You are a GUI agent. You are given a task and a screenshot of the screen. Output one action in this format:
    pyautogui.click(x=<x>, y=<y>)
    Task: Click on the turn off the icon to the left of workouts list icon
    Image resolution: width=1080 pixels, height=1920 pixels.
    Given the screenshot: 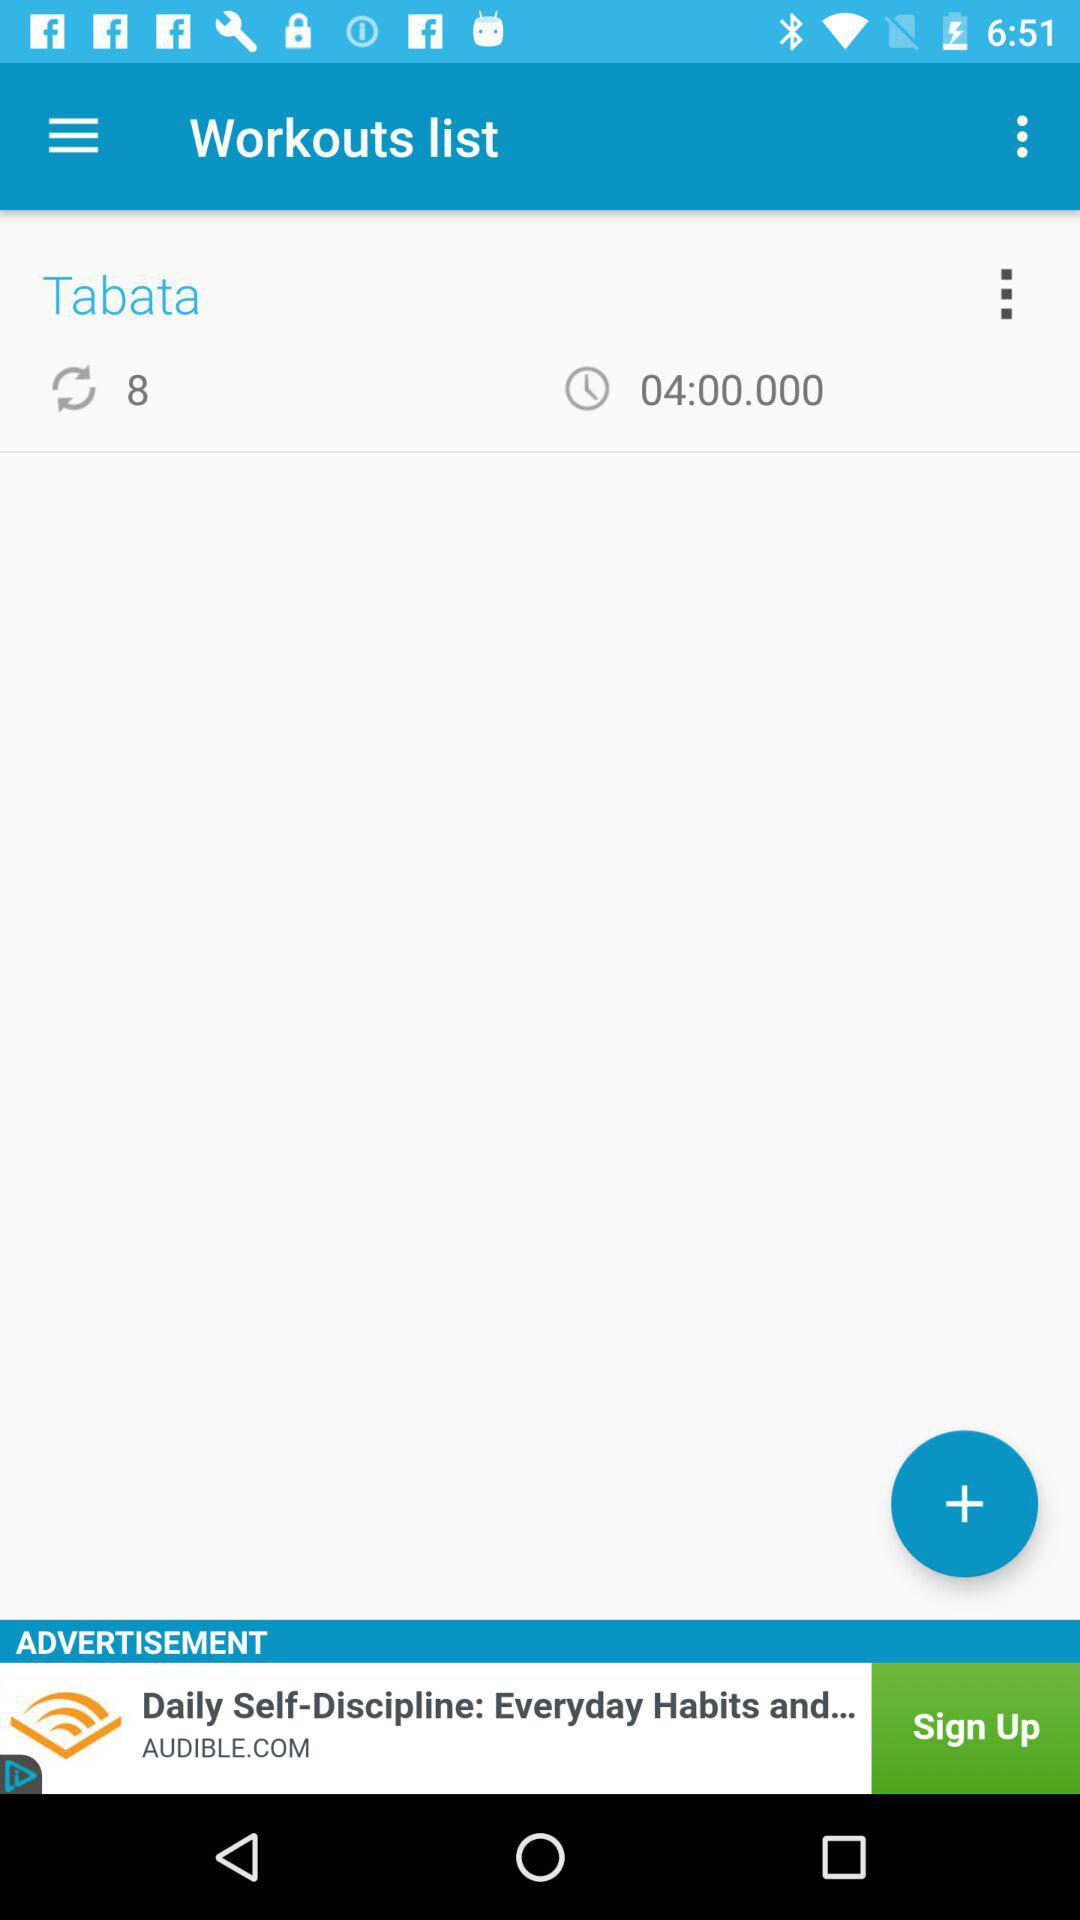 What is the action you would take?
    pyautogui.click(x=73, y=136)
    